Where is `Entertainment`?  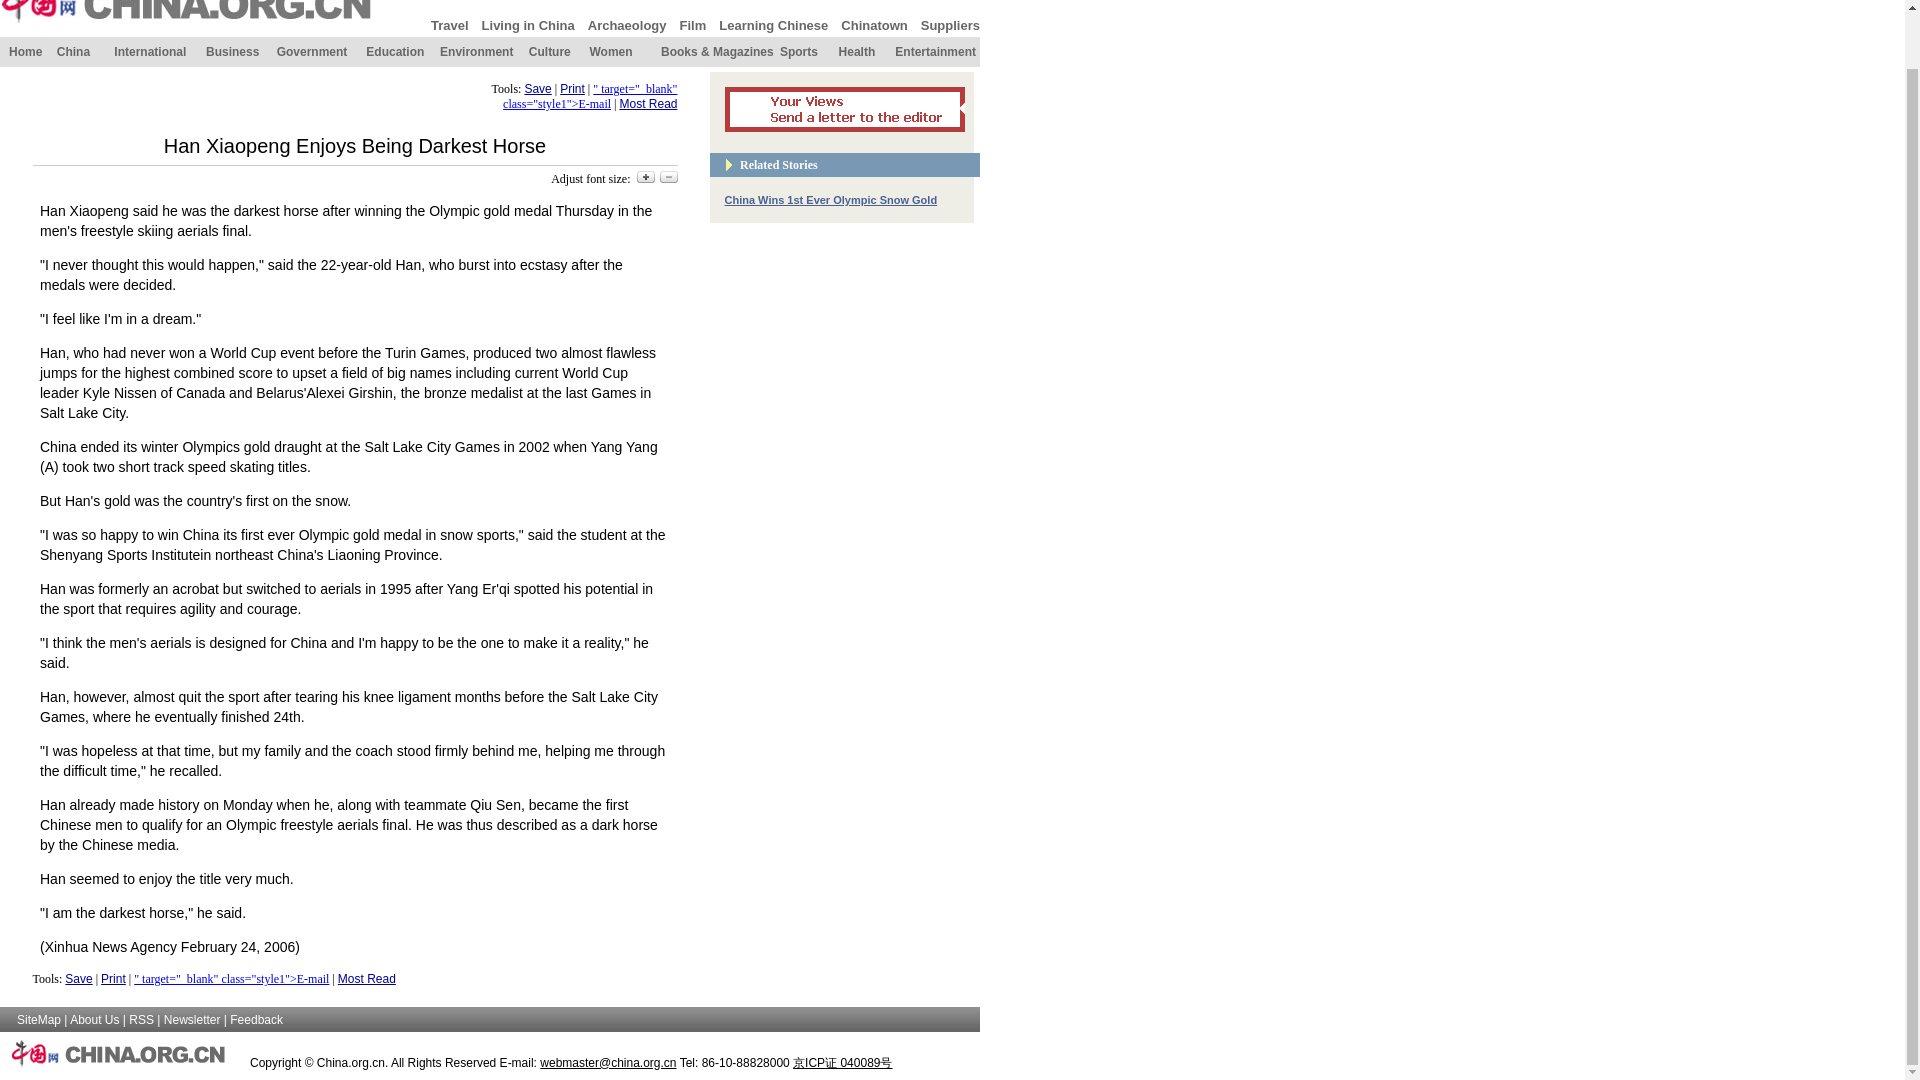 Entertainment is located at coordinates (934, 52).